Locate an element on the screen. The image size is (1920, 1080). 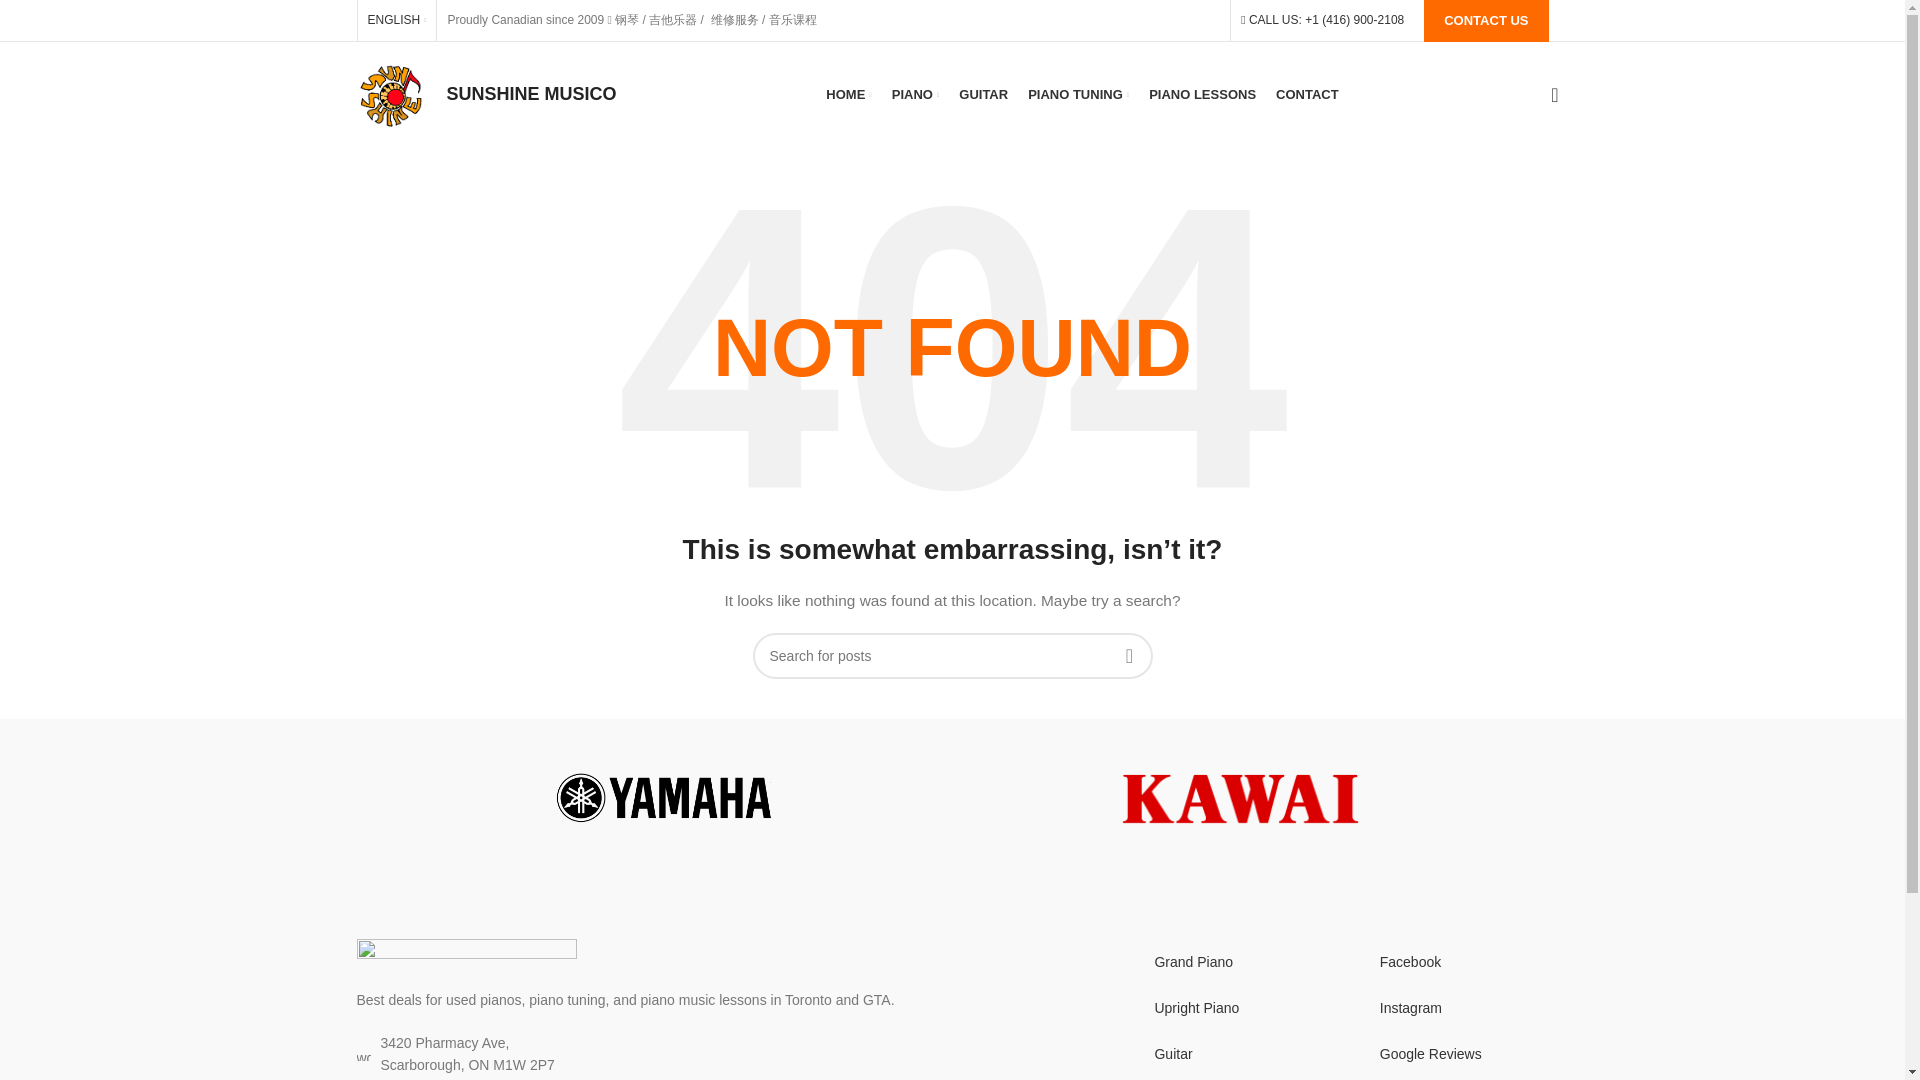
Grand Piano is located at coordinates (1236, 961).